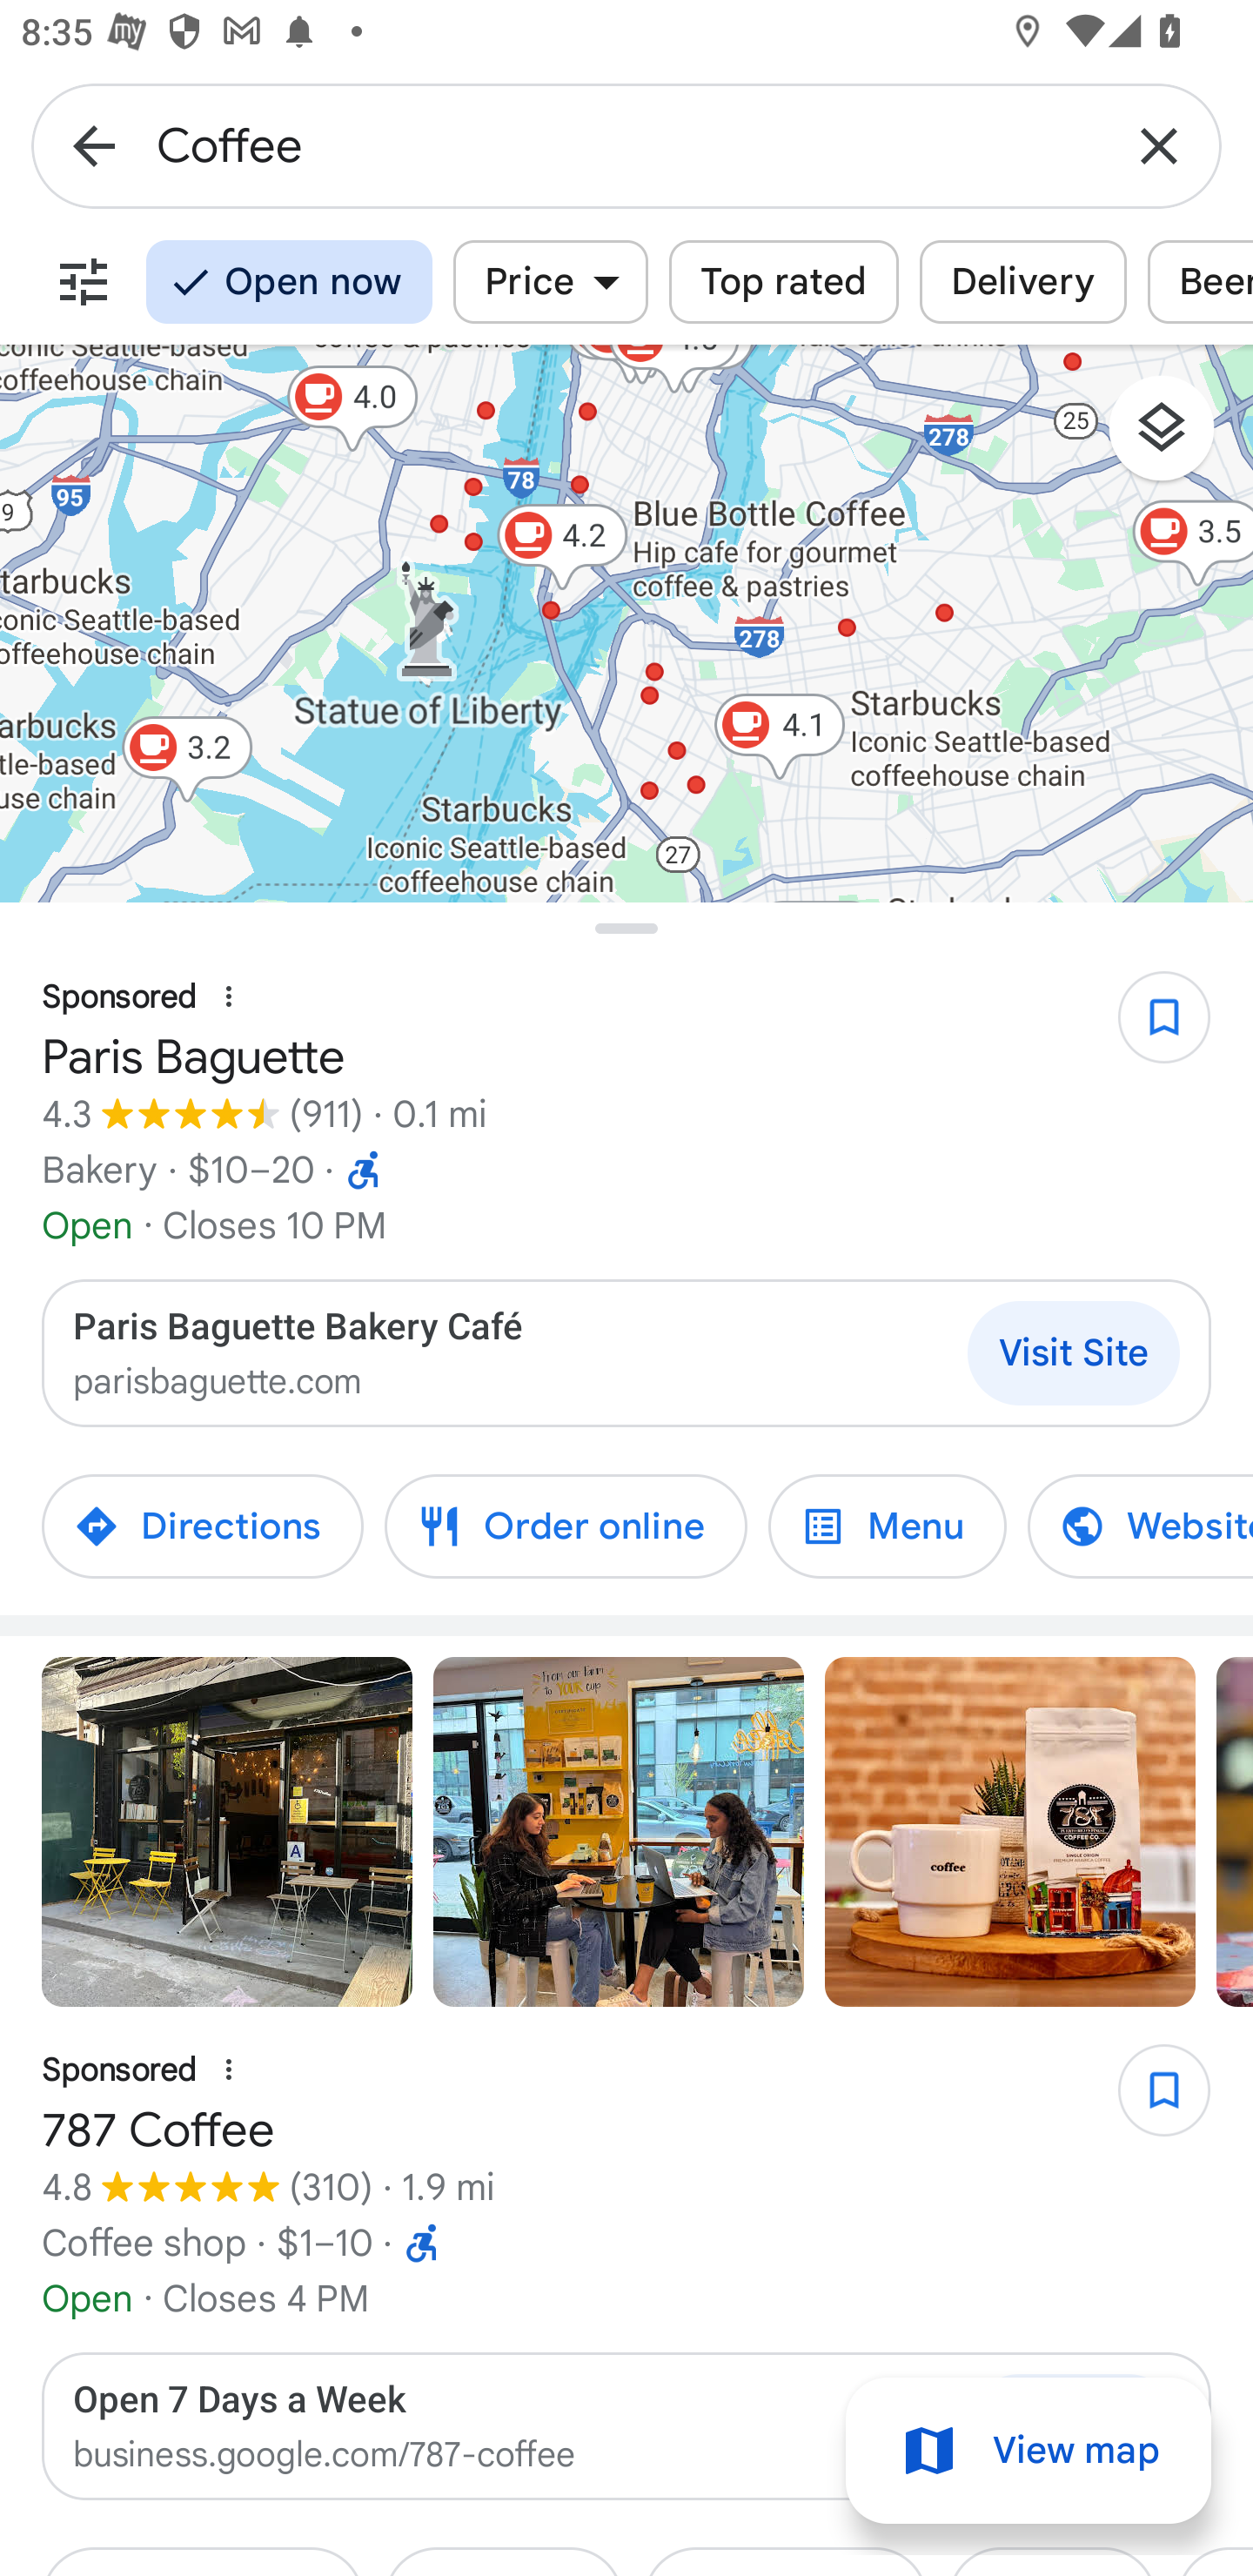 The width and height of the screenshot is (1253, 2576). Describe the element at coordinates (626, 144) in the screenshot. I see `Coffee` at that location.